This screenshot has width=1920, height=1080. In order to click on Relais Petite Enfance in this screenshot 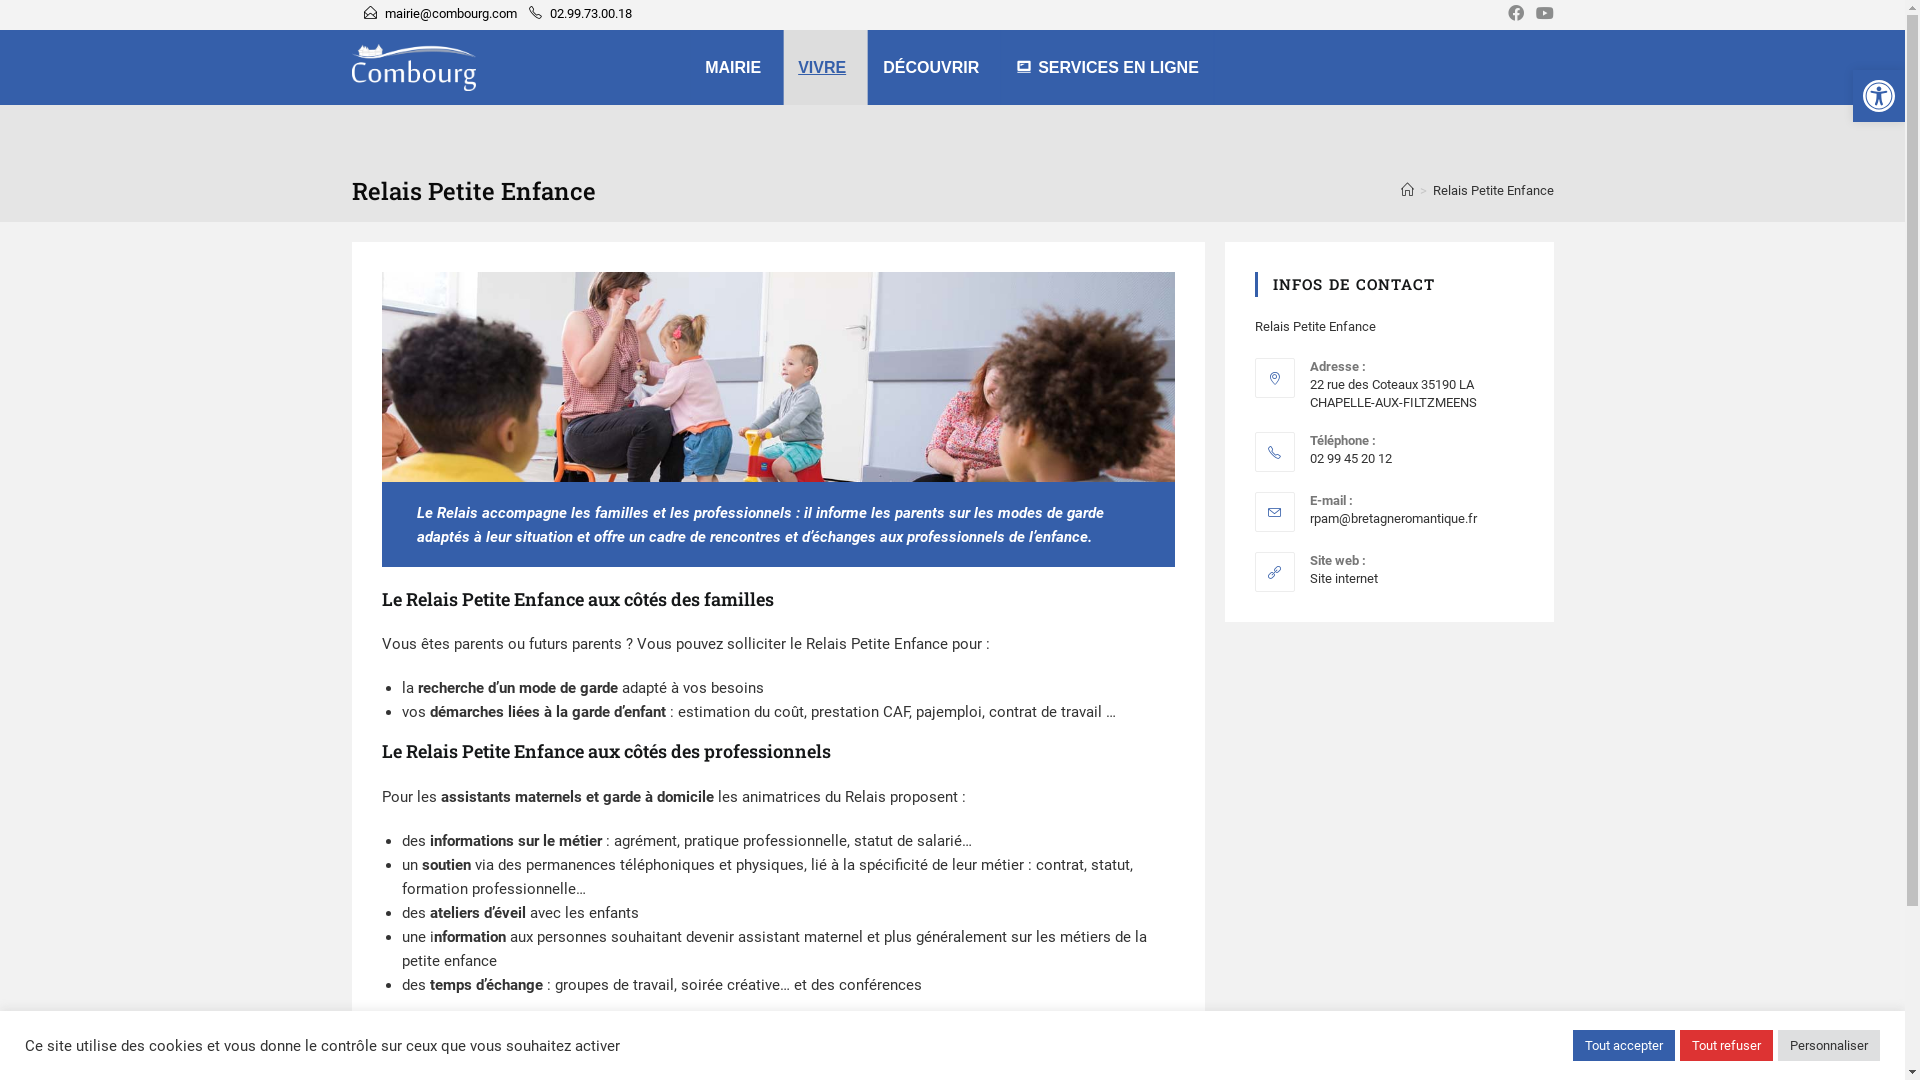, I will do `click(1492, 190)`.